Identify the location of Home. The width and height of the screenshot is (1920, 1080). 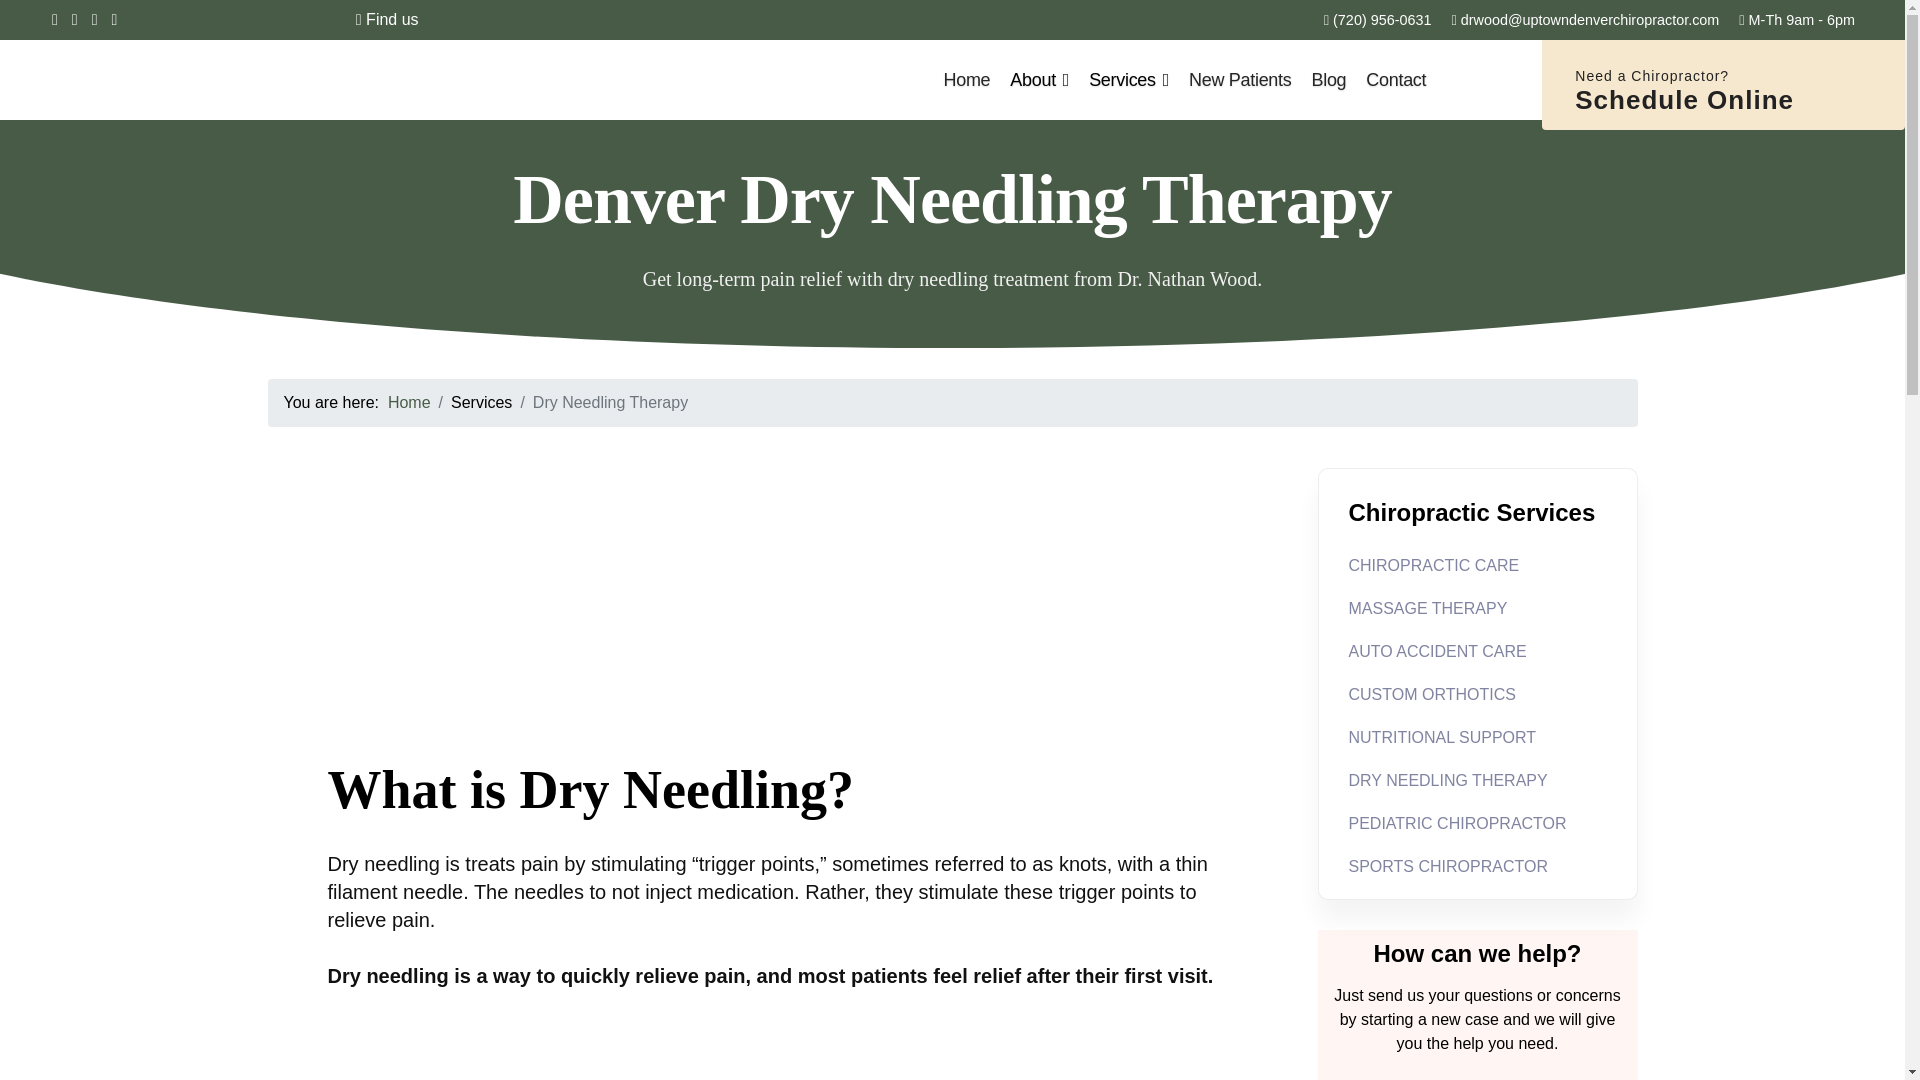
(966, 79).